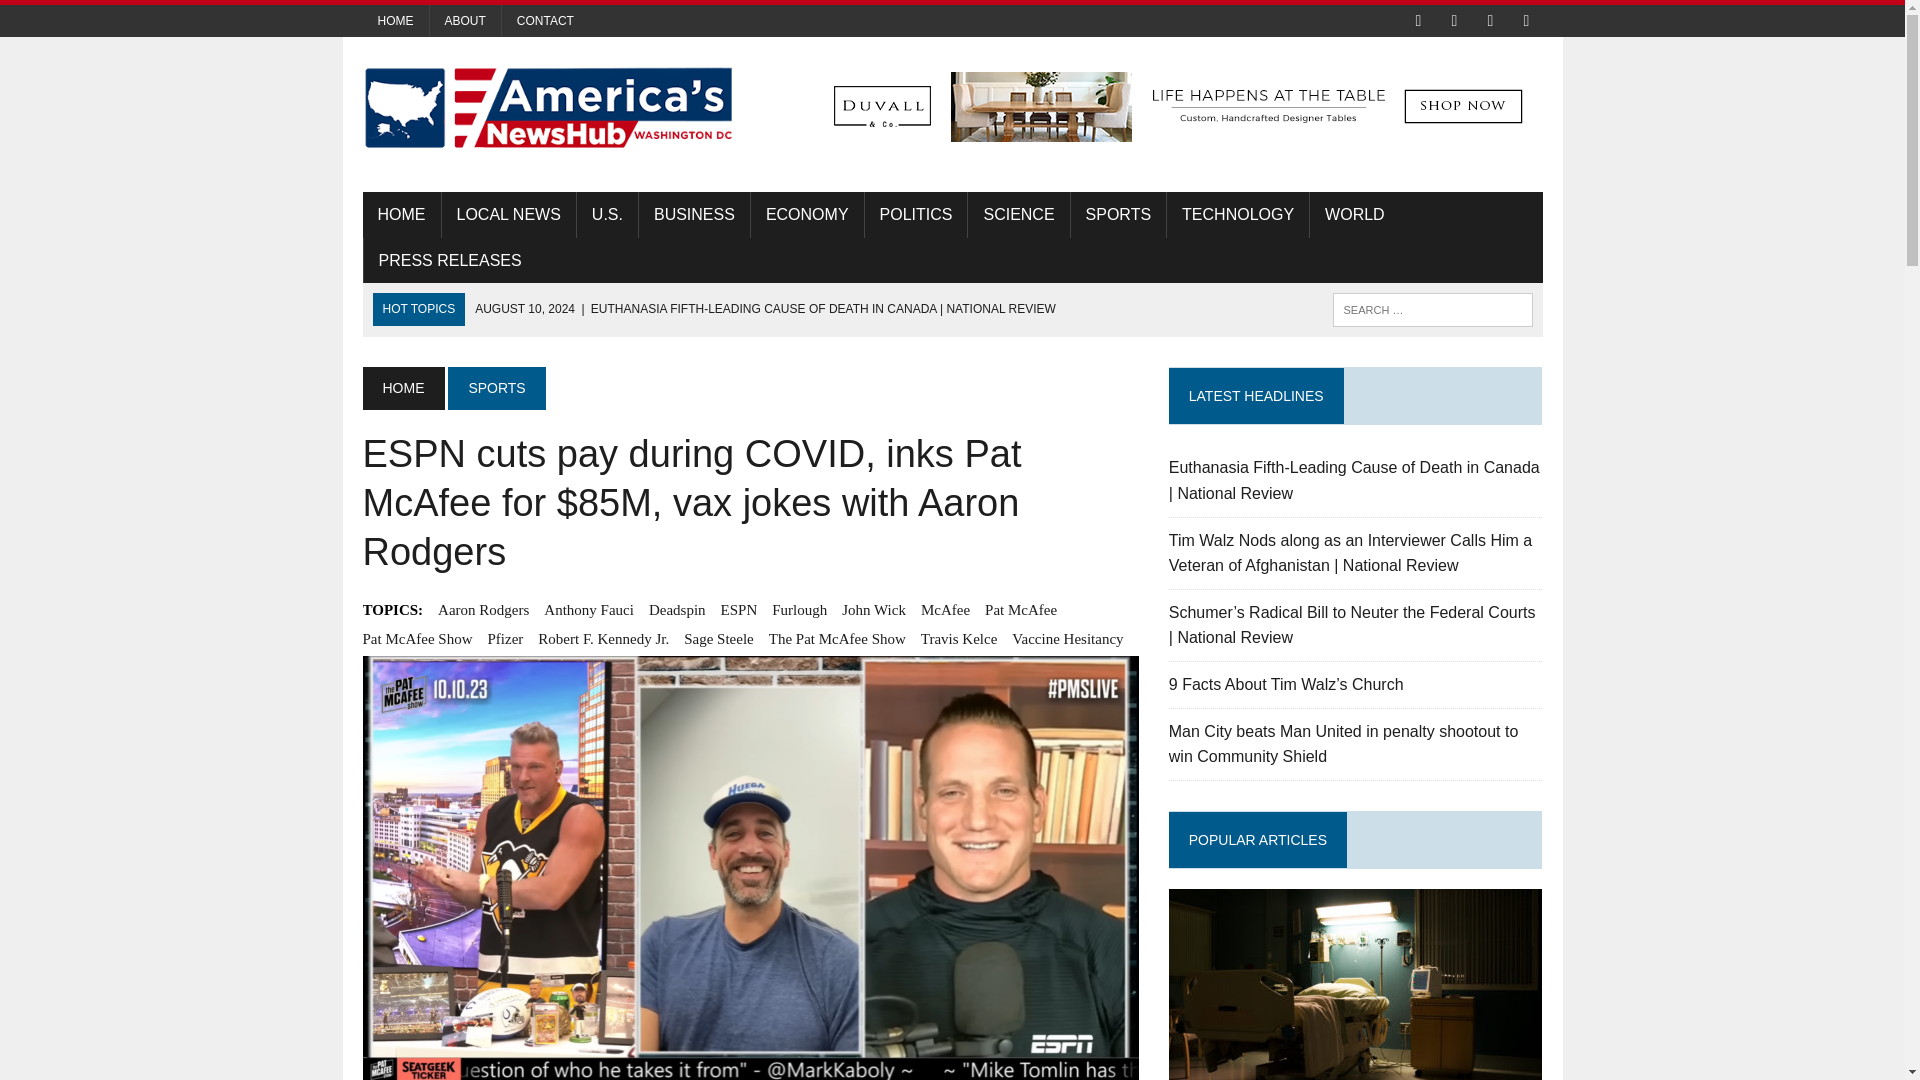  I want to click on John Wick, so click(874, 610).